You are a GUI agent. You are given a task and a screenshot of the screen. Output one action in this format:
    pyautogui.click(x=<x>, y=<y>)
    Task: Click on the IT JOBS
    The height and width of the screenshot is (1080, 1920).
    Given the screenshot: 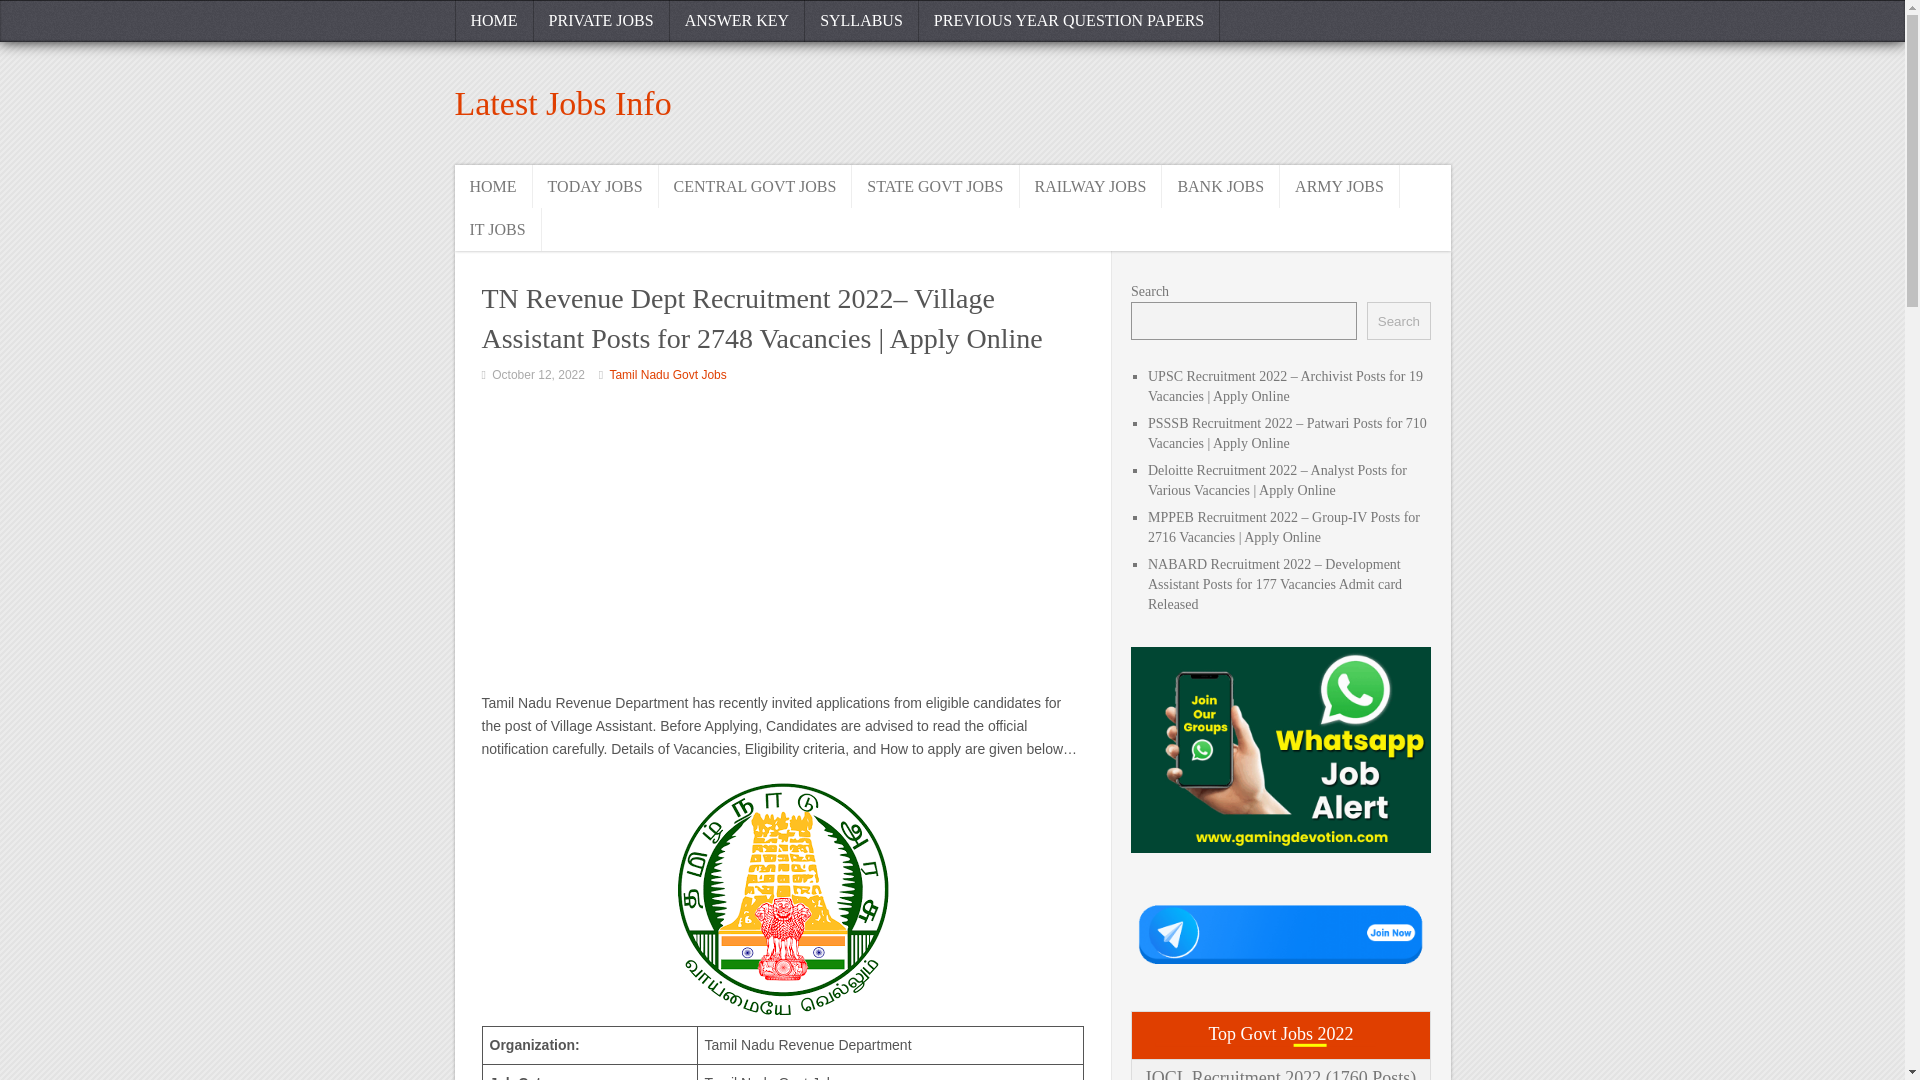 What is the action you would take?
    pyautogui.click(x=497, y=229)
    